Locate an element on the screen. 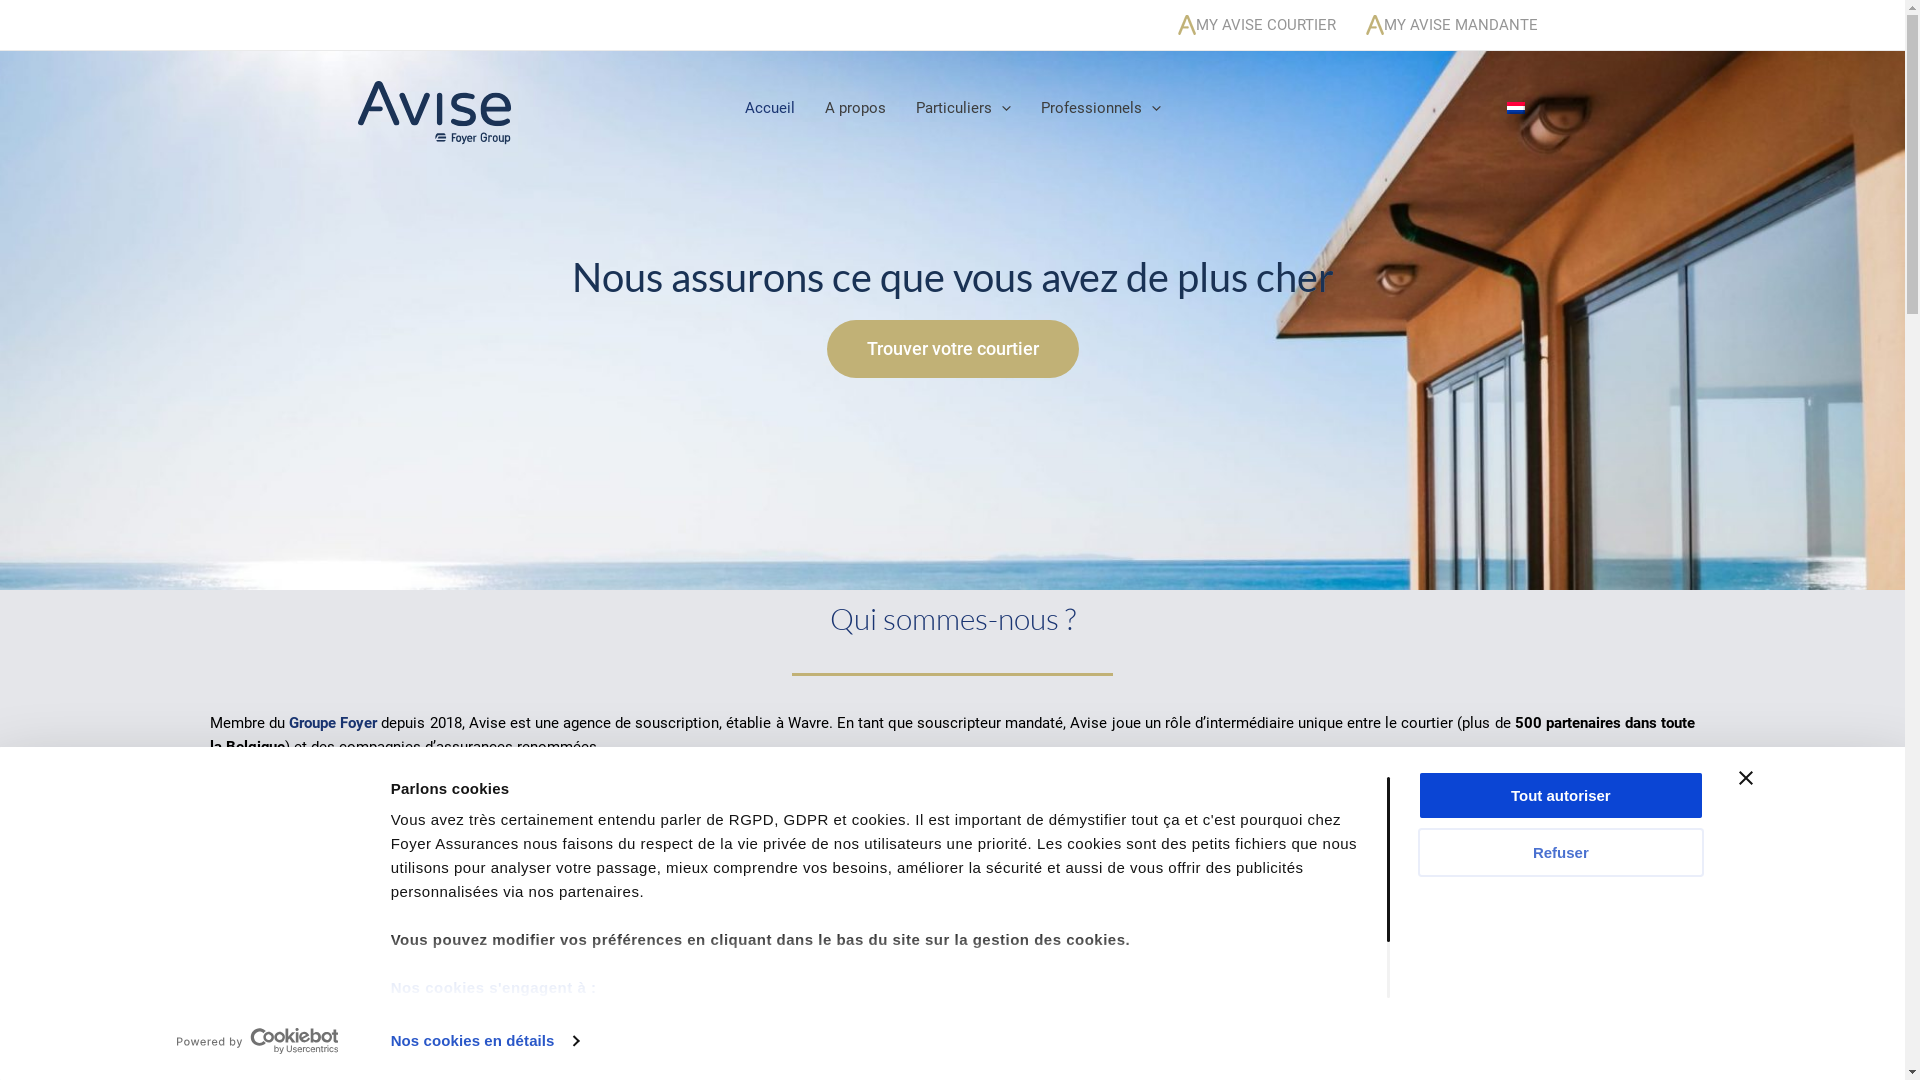 This screenshot has width=1920, height=1080. MY AVISE MANDANTE is located at coordinates (1451, 25).